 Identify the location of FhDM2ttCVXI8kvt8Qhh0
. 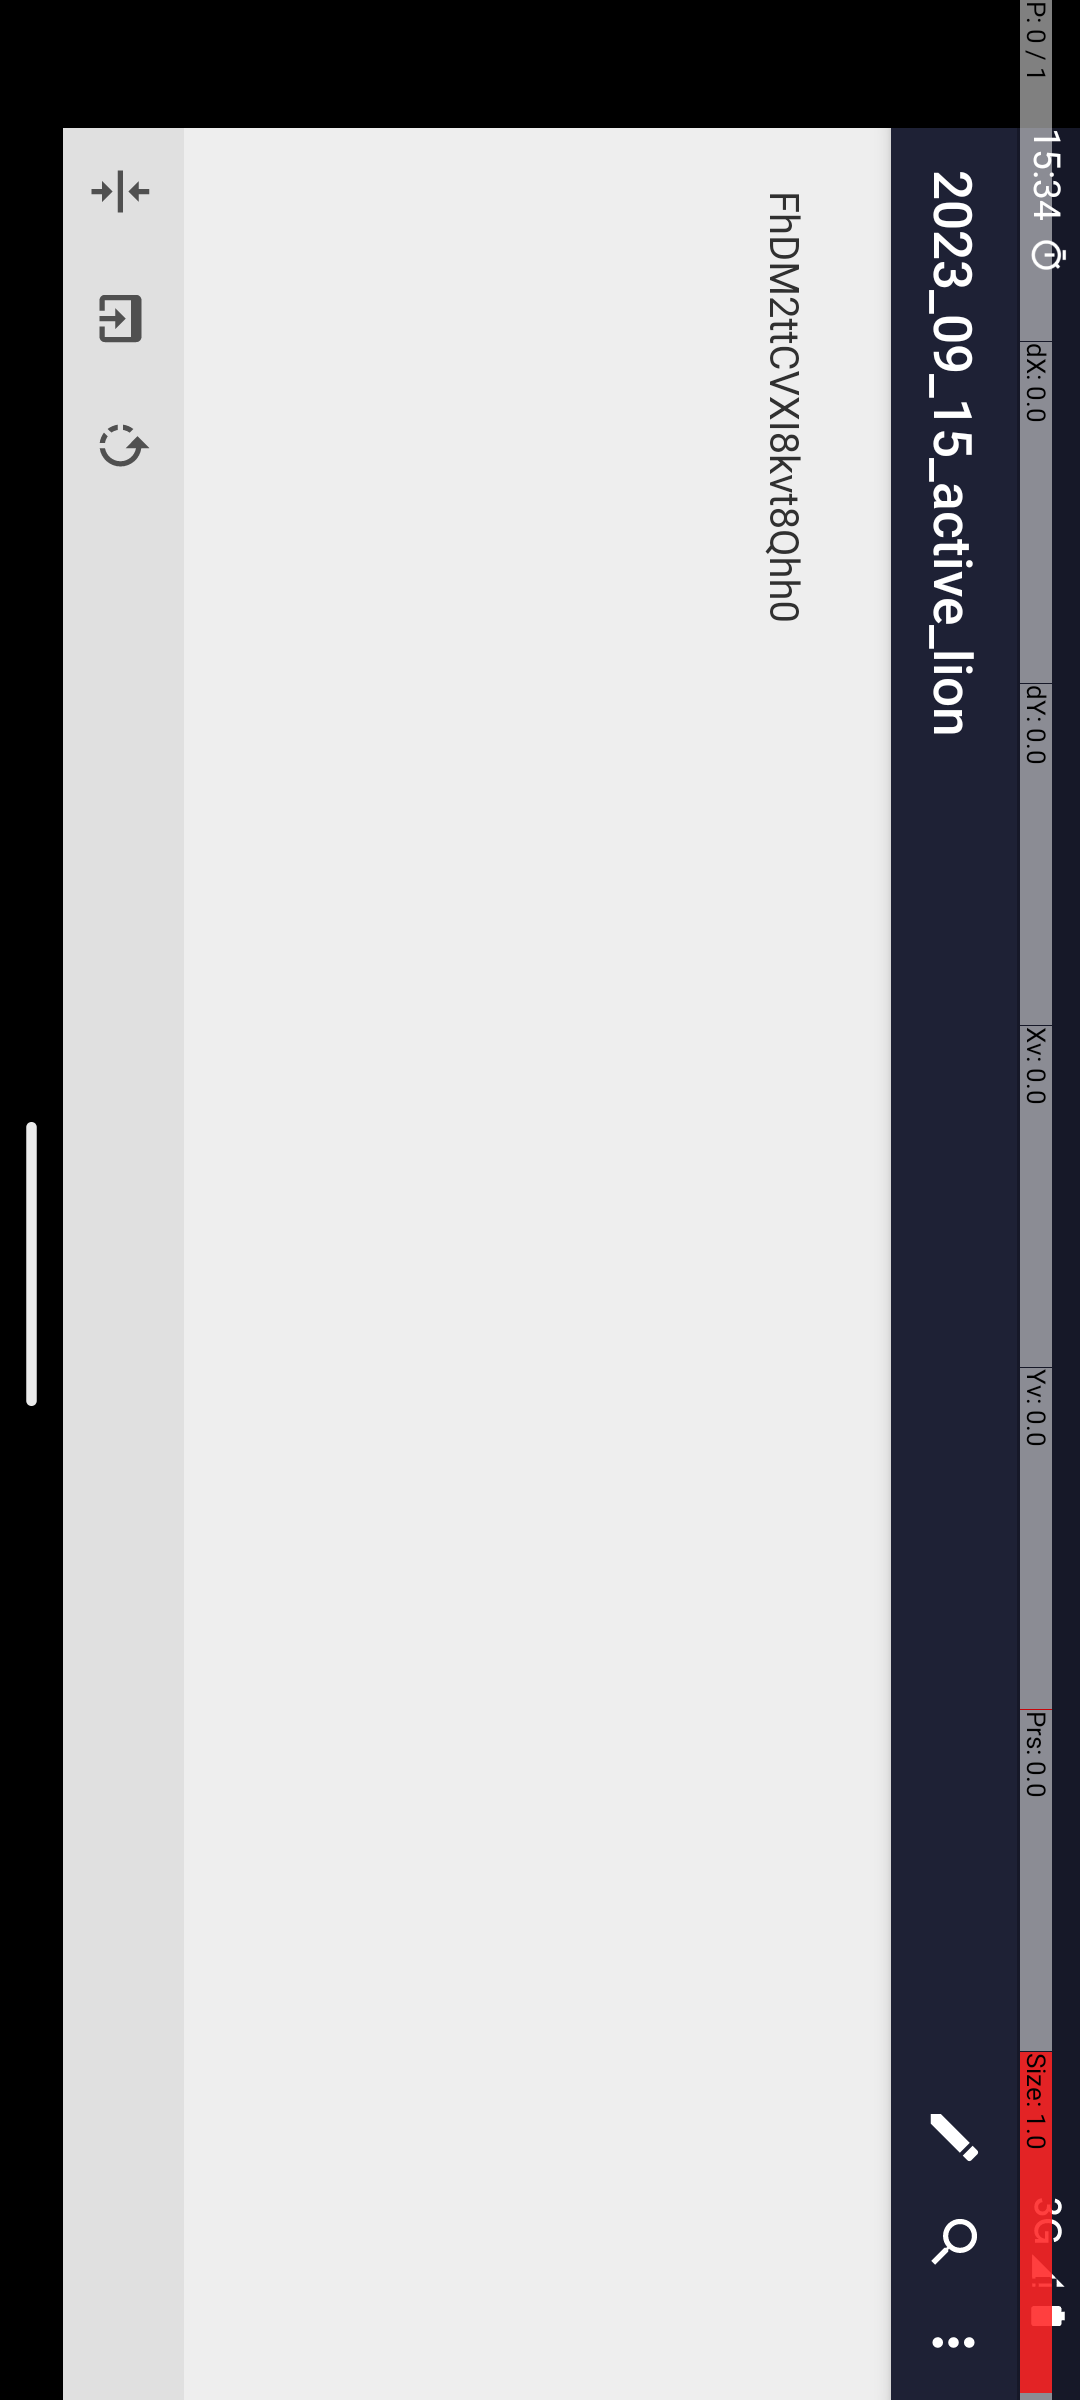
(1266, 296).